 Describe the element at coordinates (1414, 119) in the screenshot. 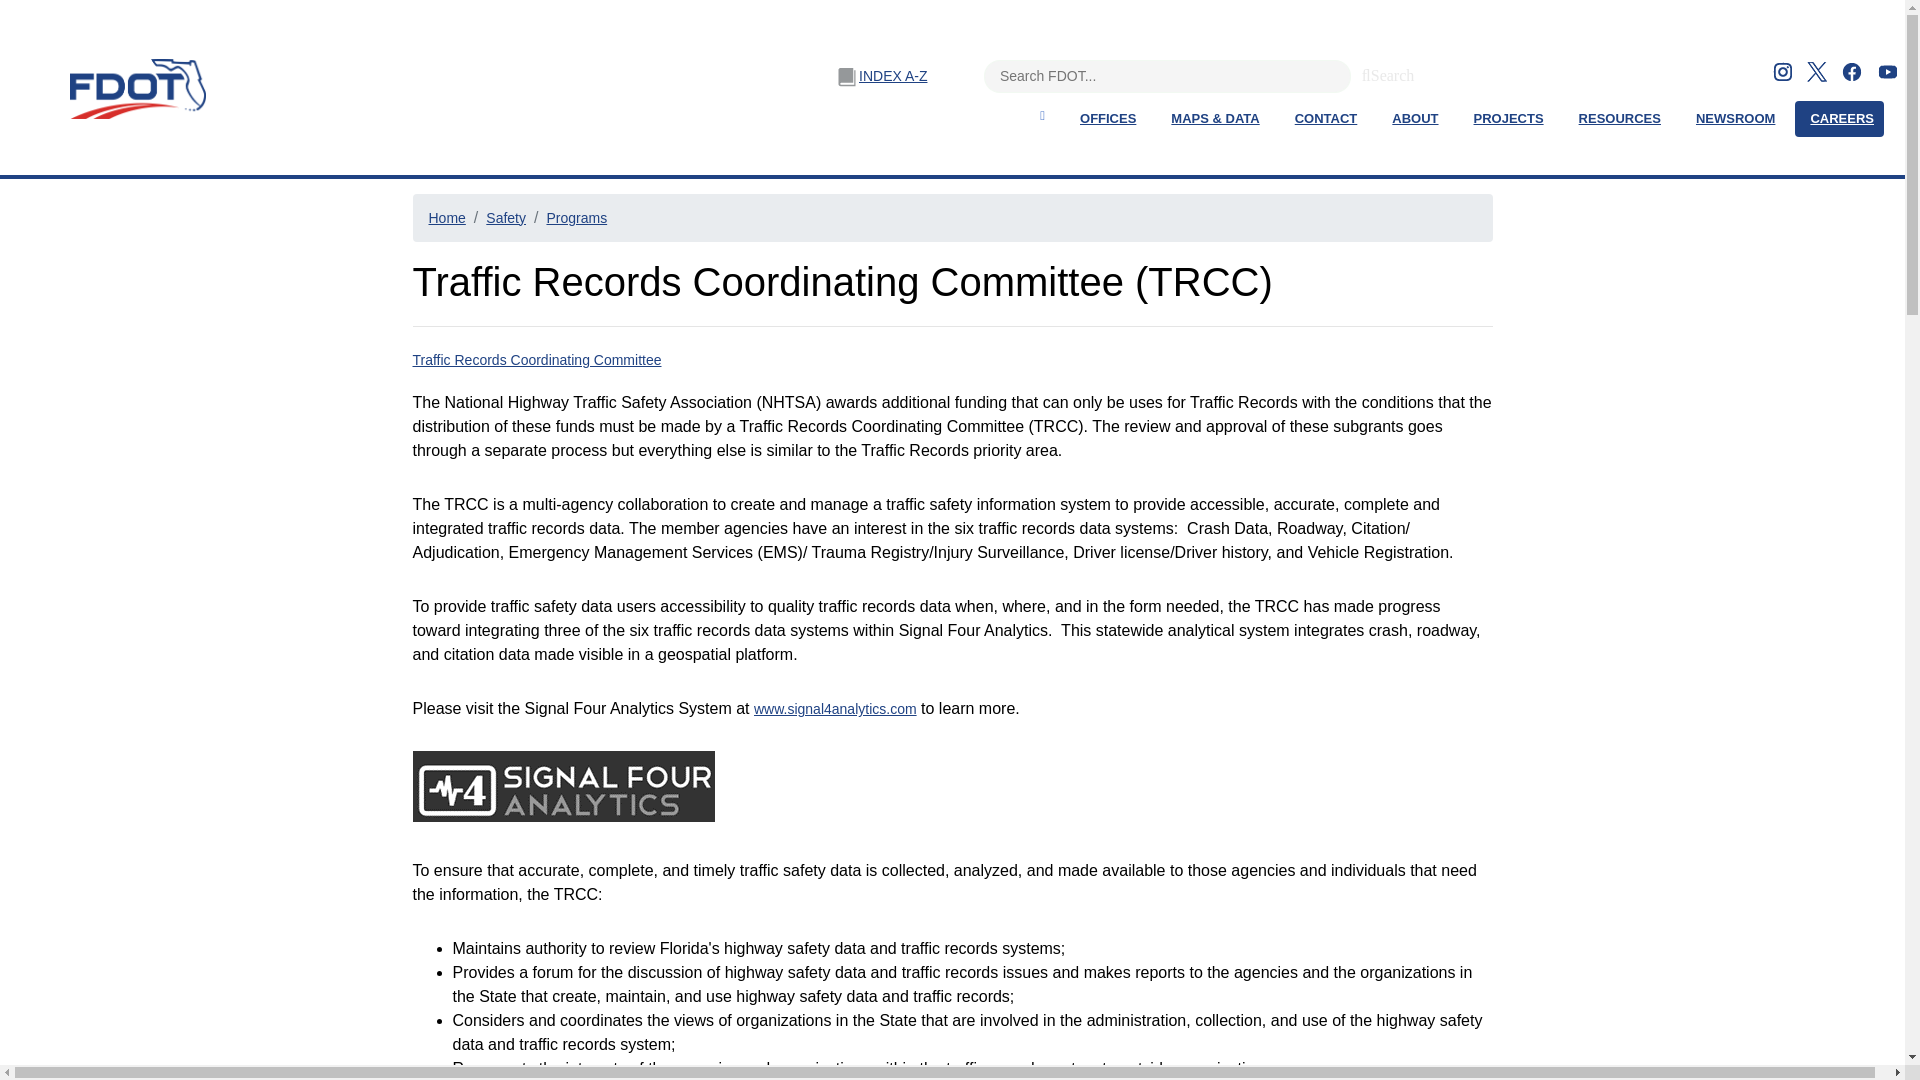

I see `ABOUT` at that location.